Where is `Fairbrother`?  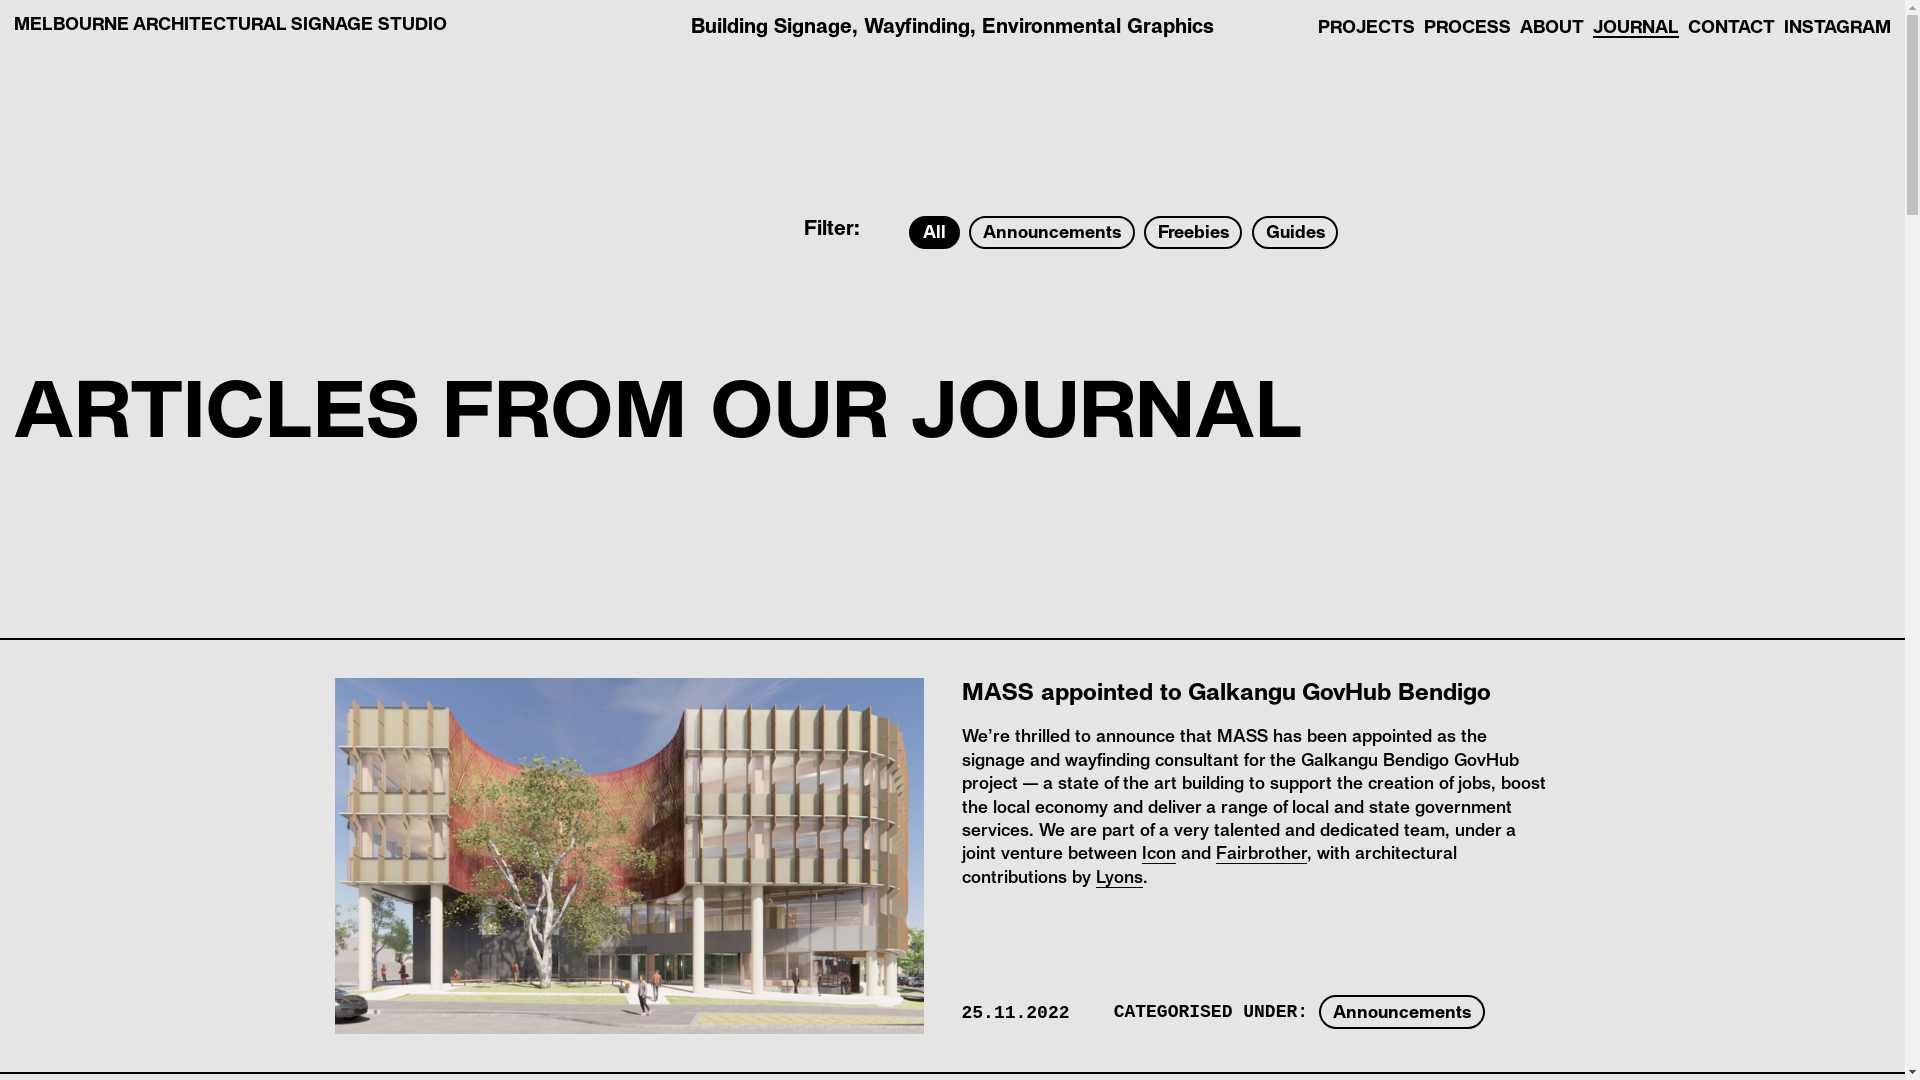
Fairbrother is located at coordinates (1262, 852).